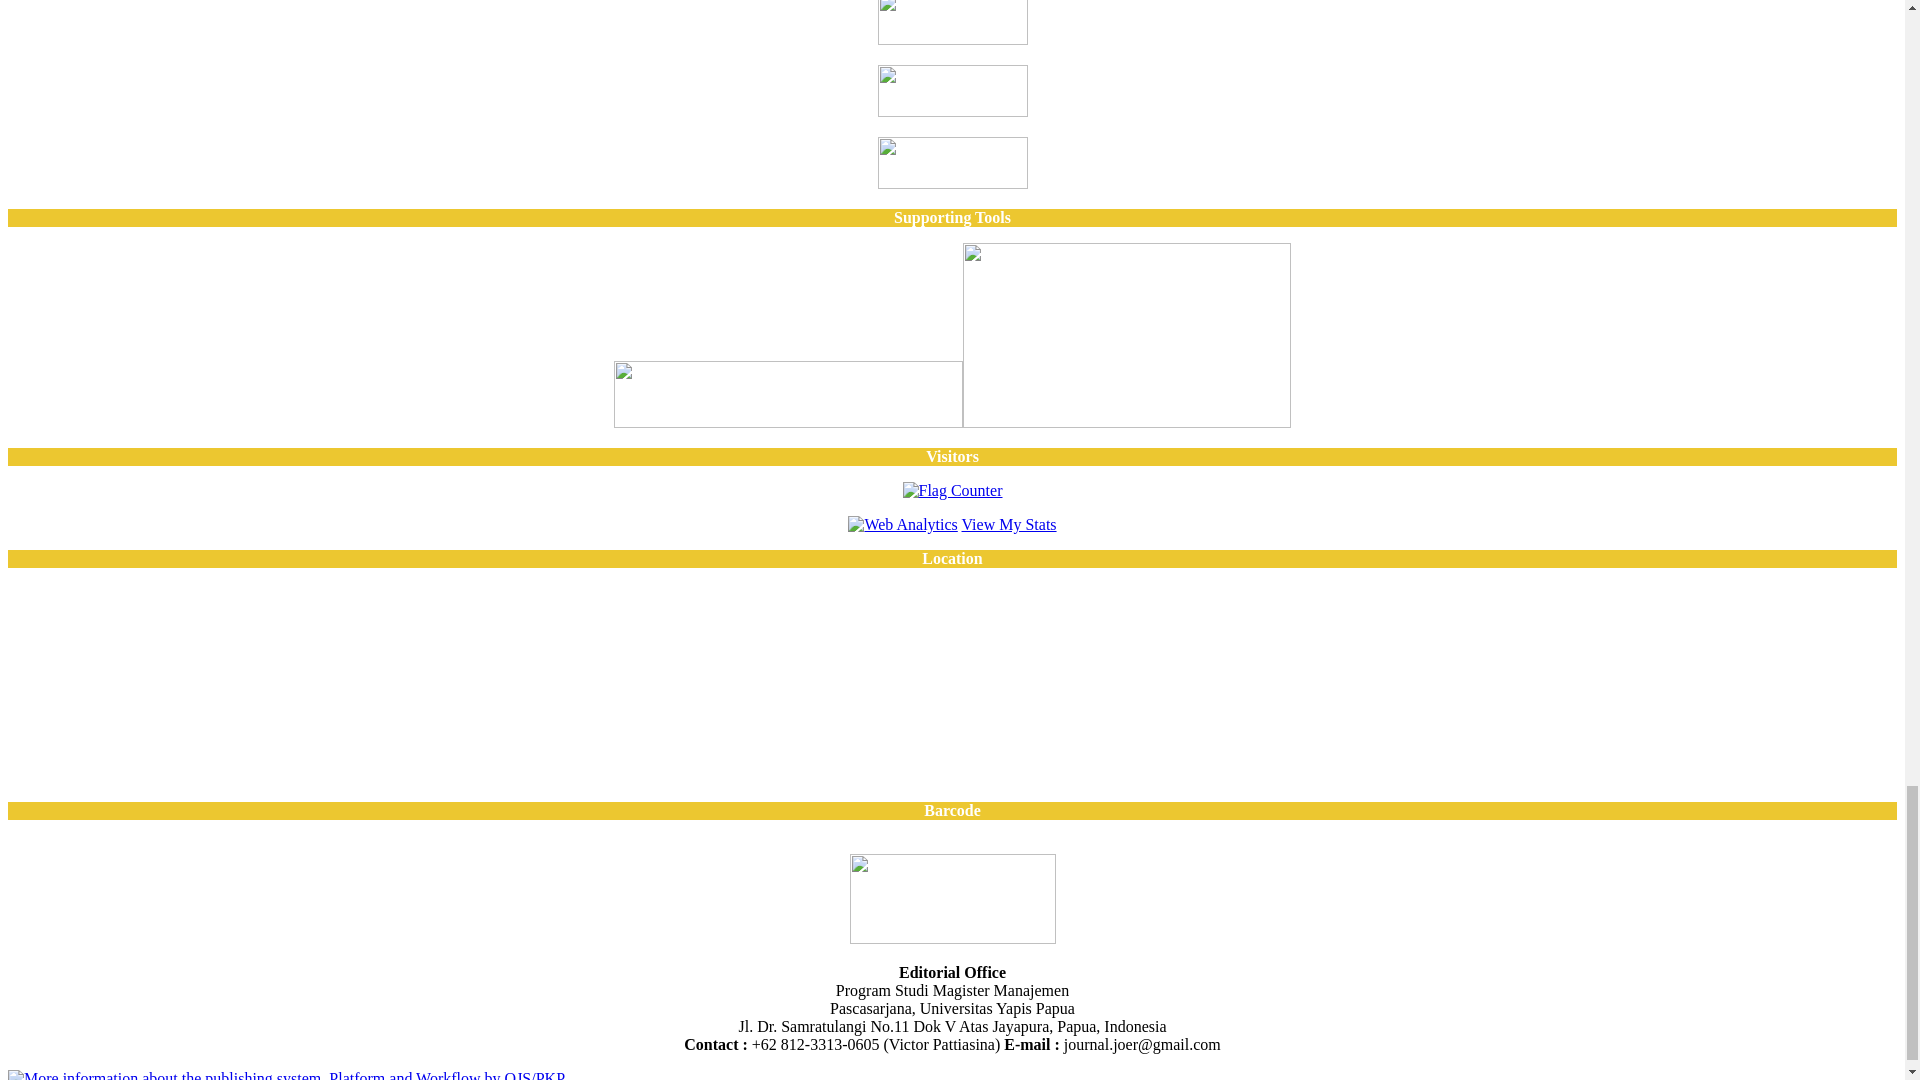  I want to click on Dimensions, so click(952, 110).